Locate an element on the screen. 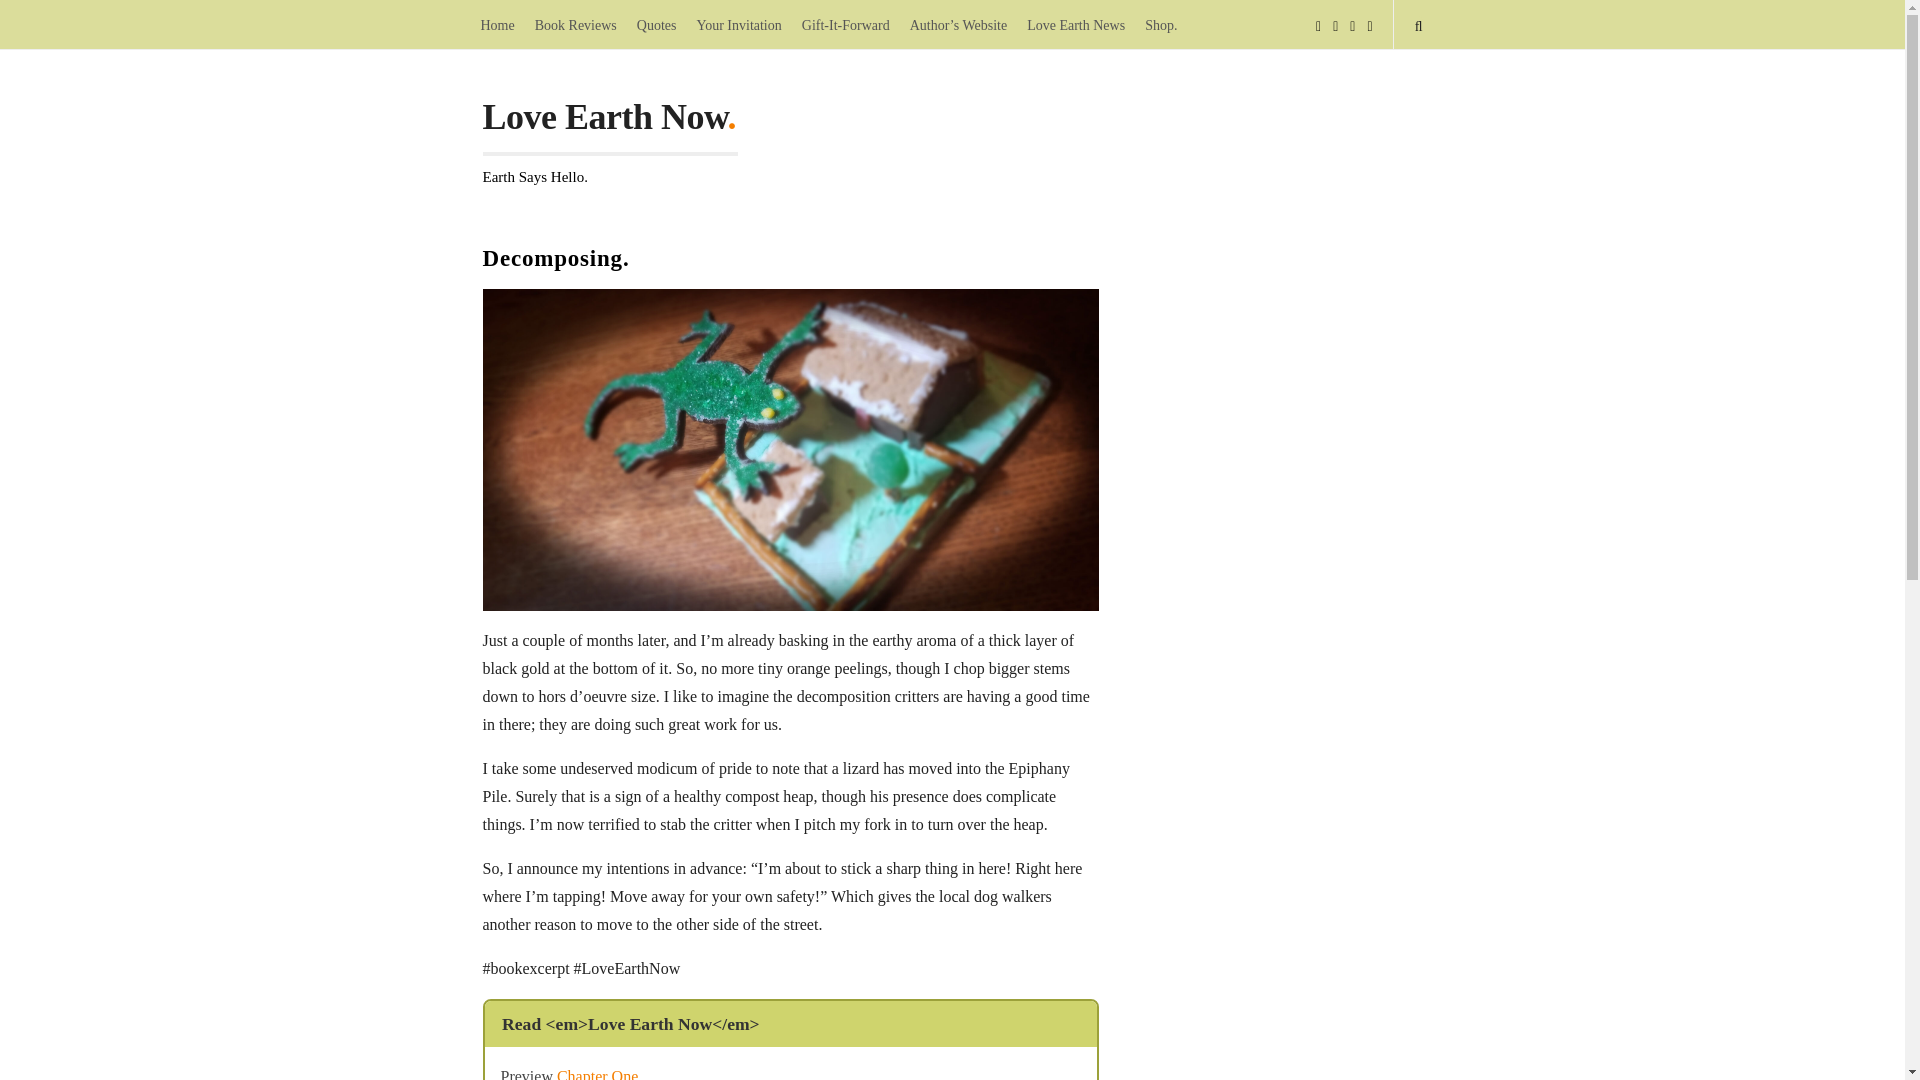  Facebook is located at coordinates (1318, 24).